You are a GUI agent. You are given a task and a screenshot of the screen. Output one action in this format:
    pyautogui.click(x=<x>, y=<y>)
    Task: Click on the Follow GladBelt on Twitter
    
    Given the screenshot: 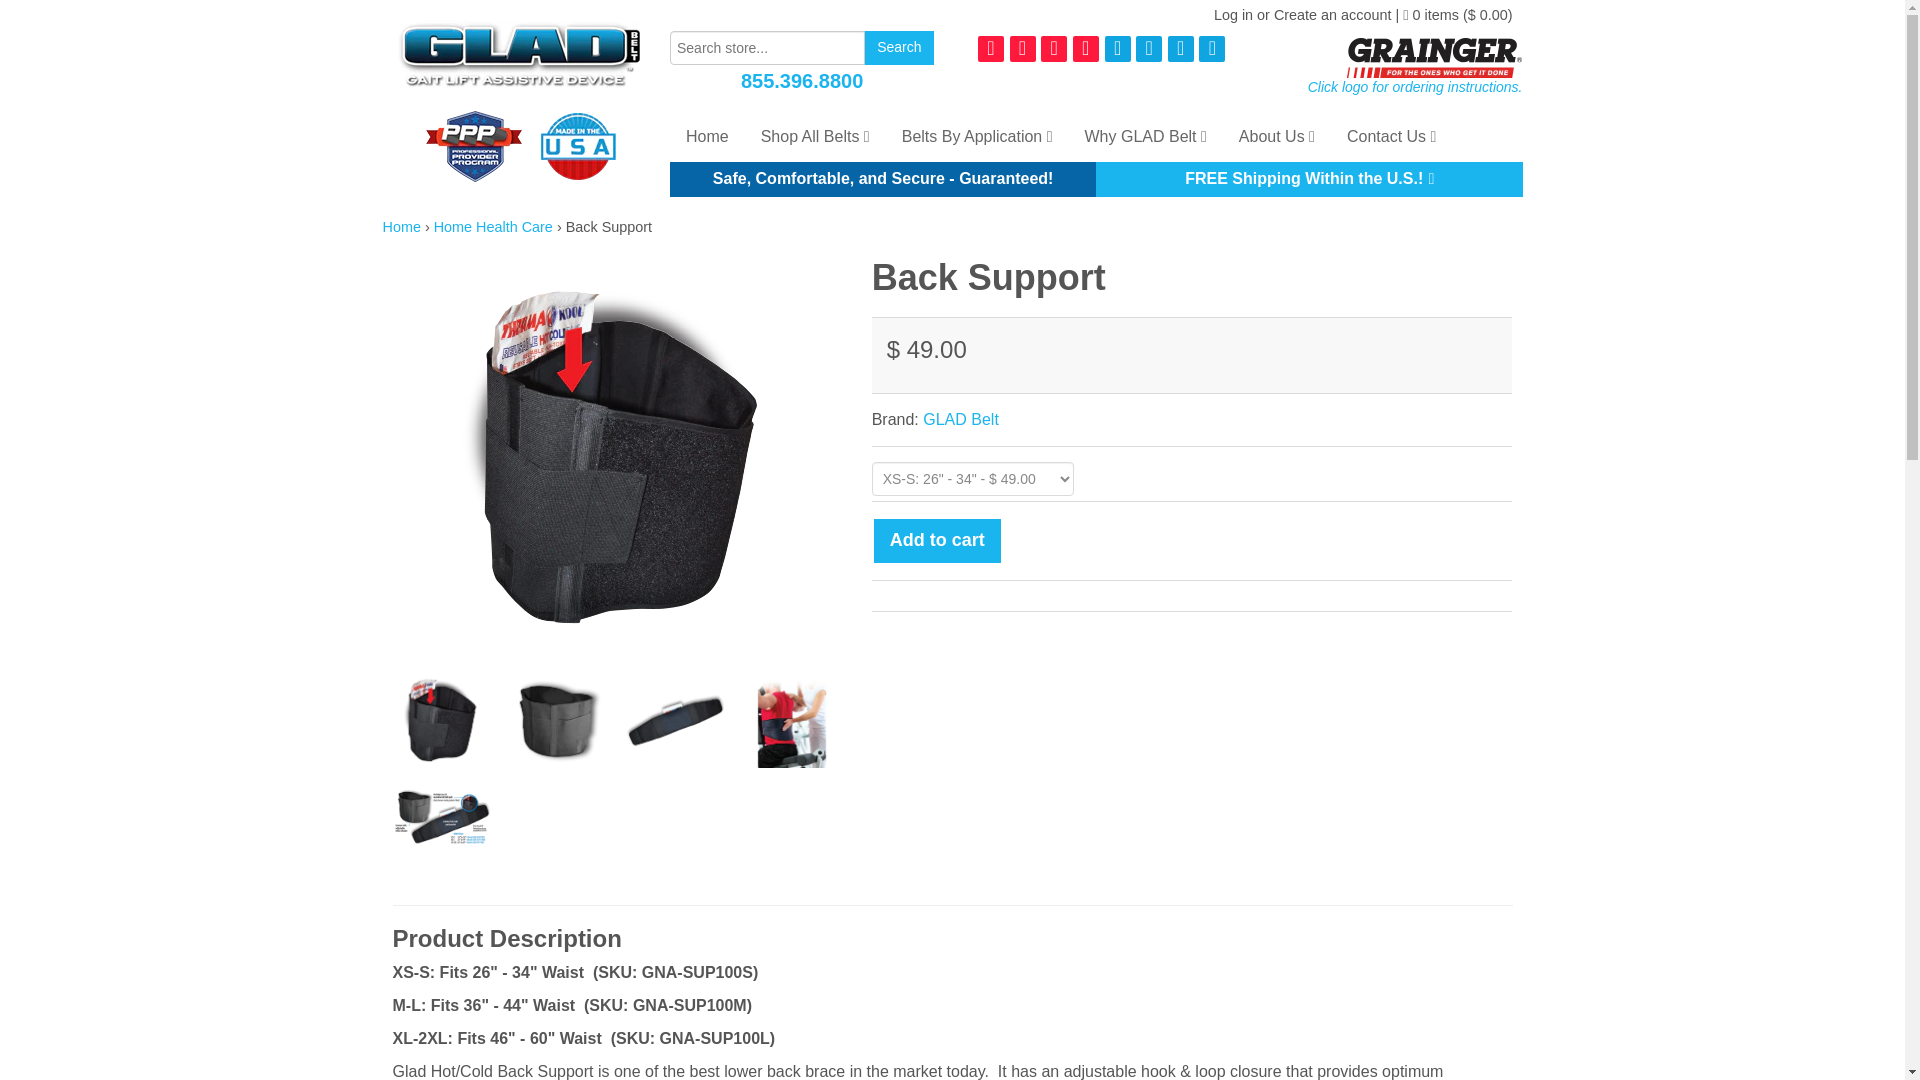 What is the action you would take?
    pyautogui.click(x=1148, y=48)
    